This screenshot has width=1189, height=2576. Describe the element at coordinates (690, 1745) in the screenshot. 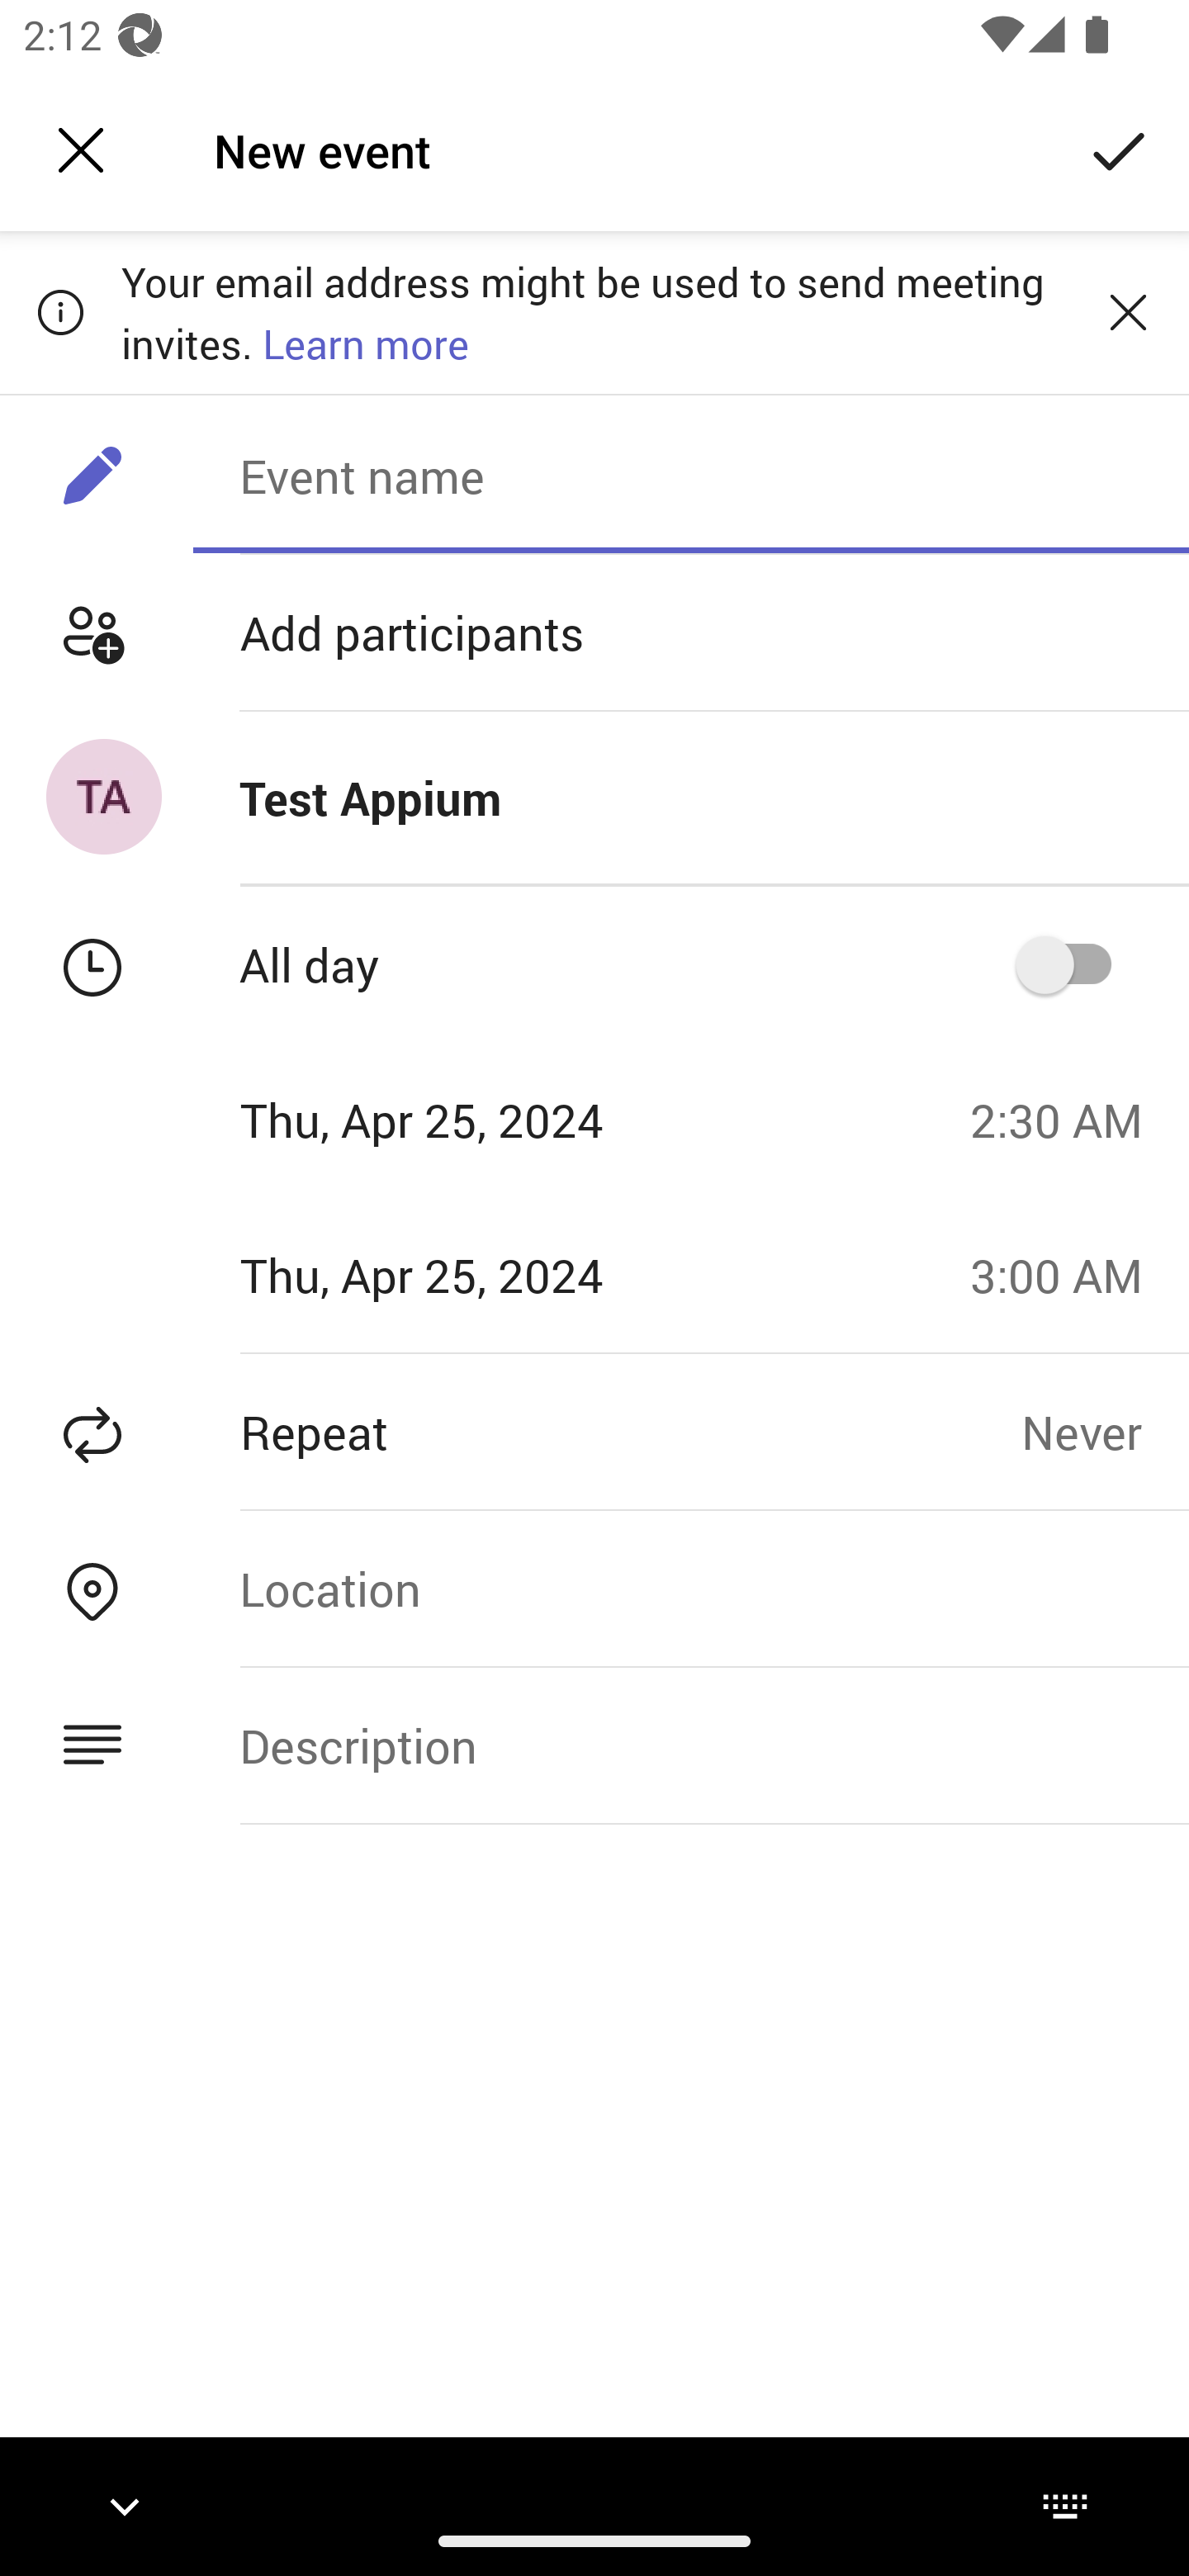

I see `Description` at that location.